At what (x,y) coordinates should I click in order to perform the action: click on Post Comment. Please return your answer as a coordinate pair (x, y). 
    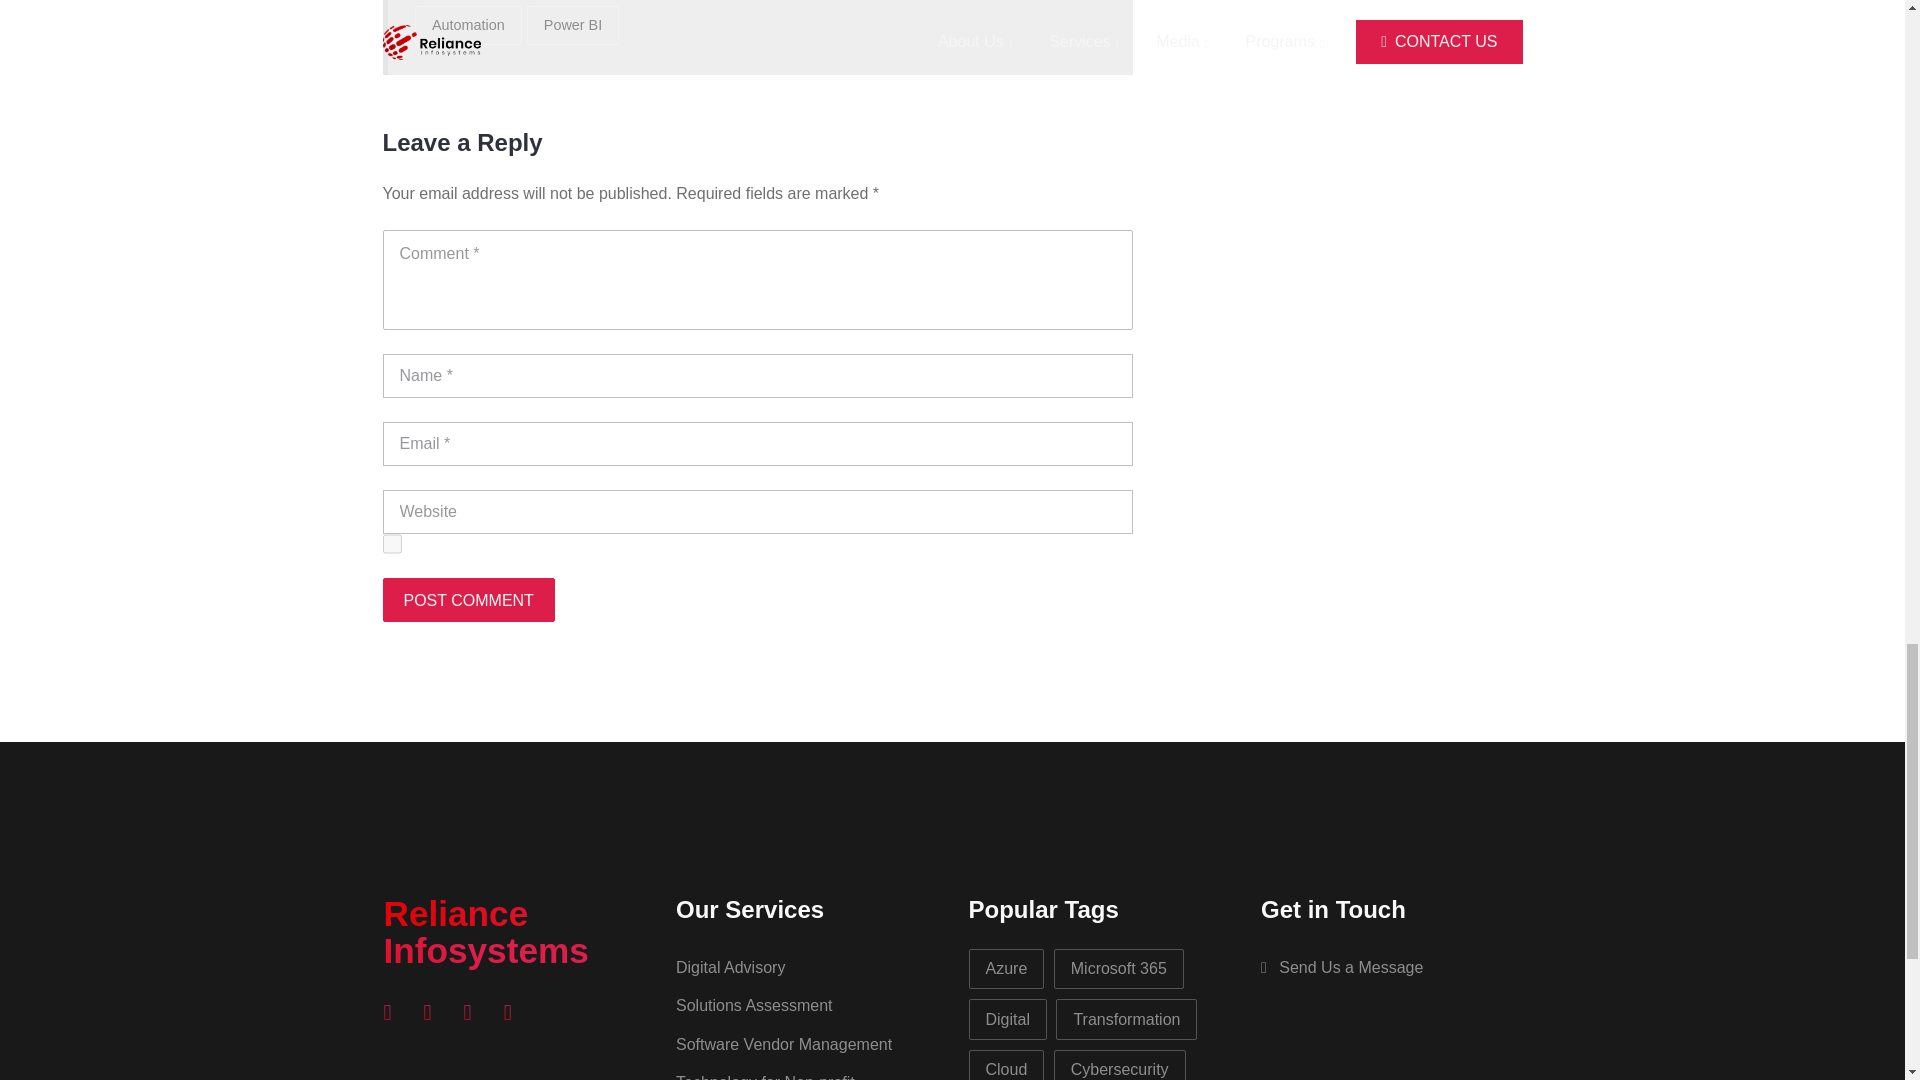
    Looking at the image, I should click on (468, 600).